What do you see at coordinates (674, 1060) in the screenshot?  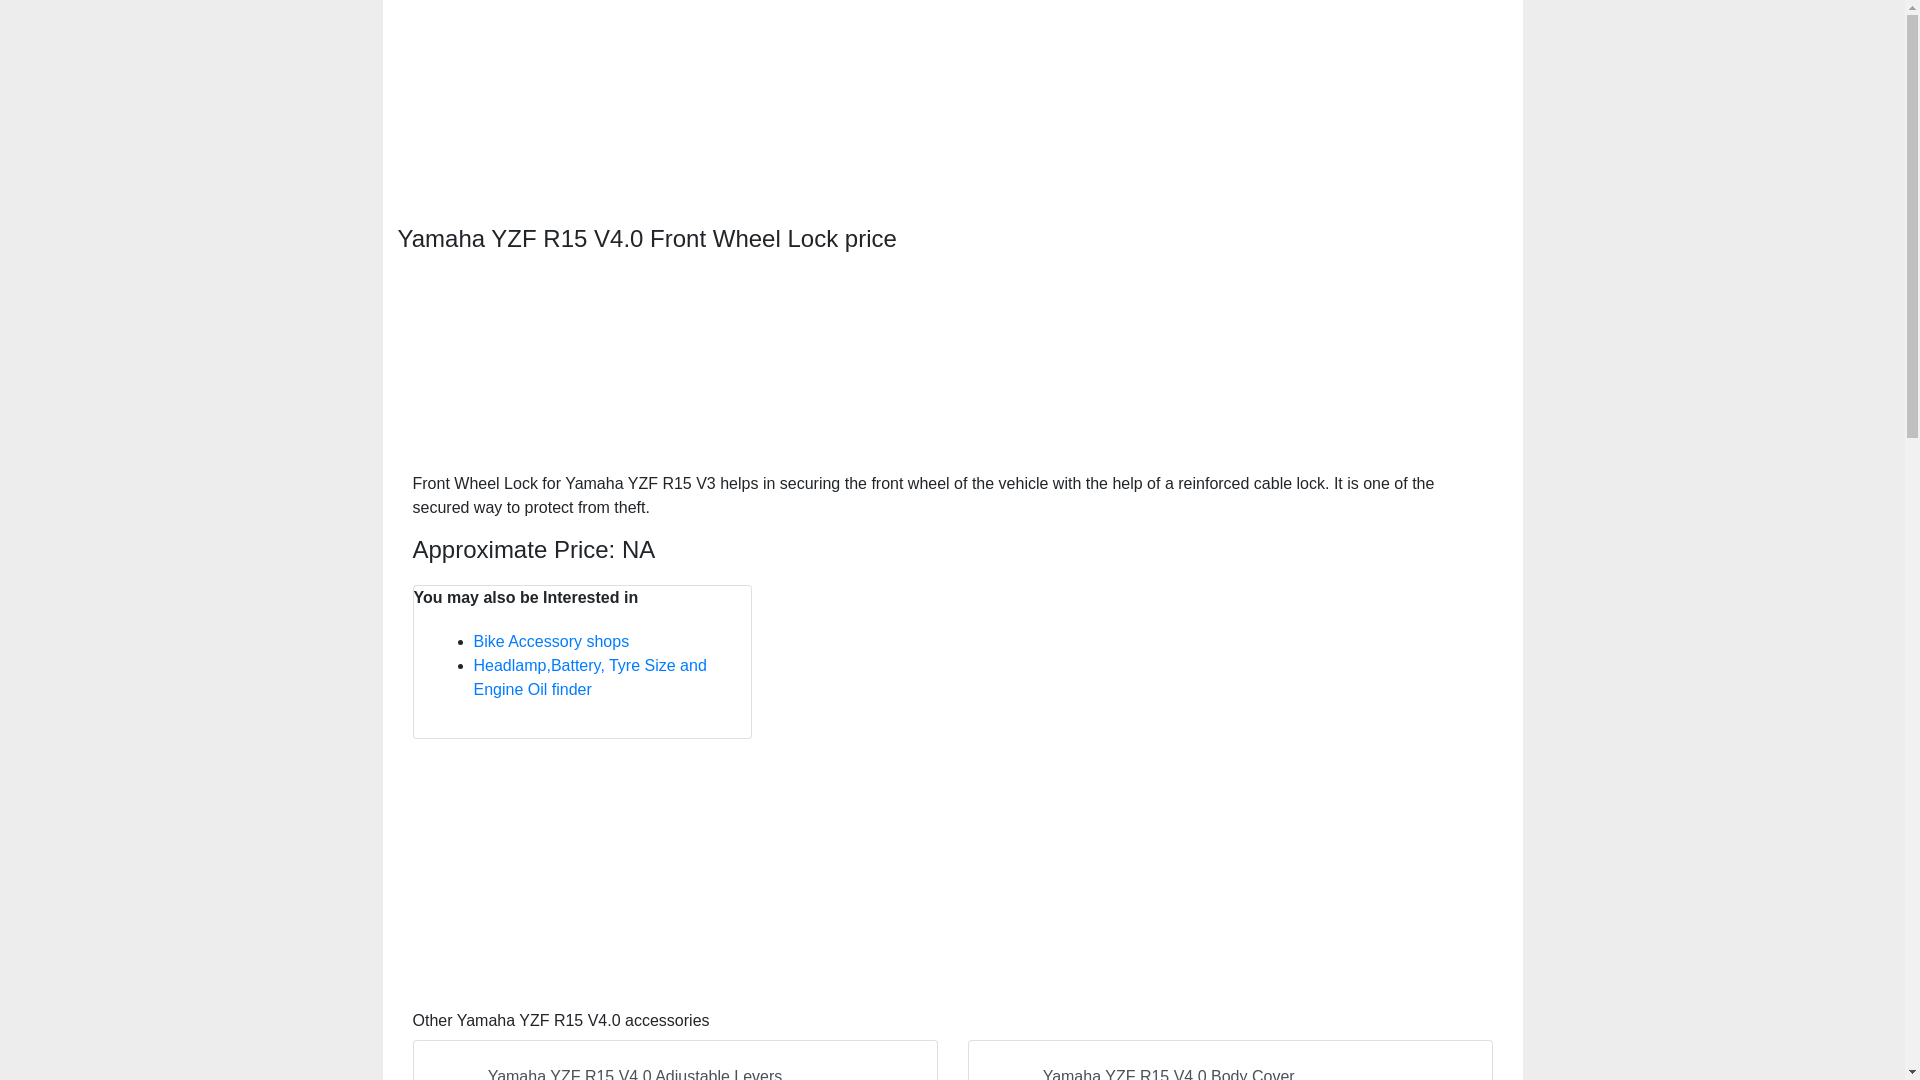 I see `Yamaha YZF R15 V4.0 Adjustable Levers` at bounding box center [674, 1060].